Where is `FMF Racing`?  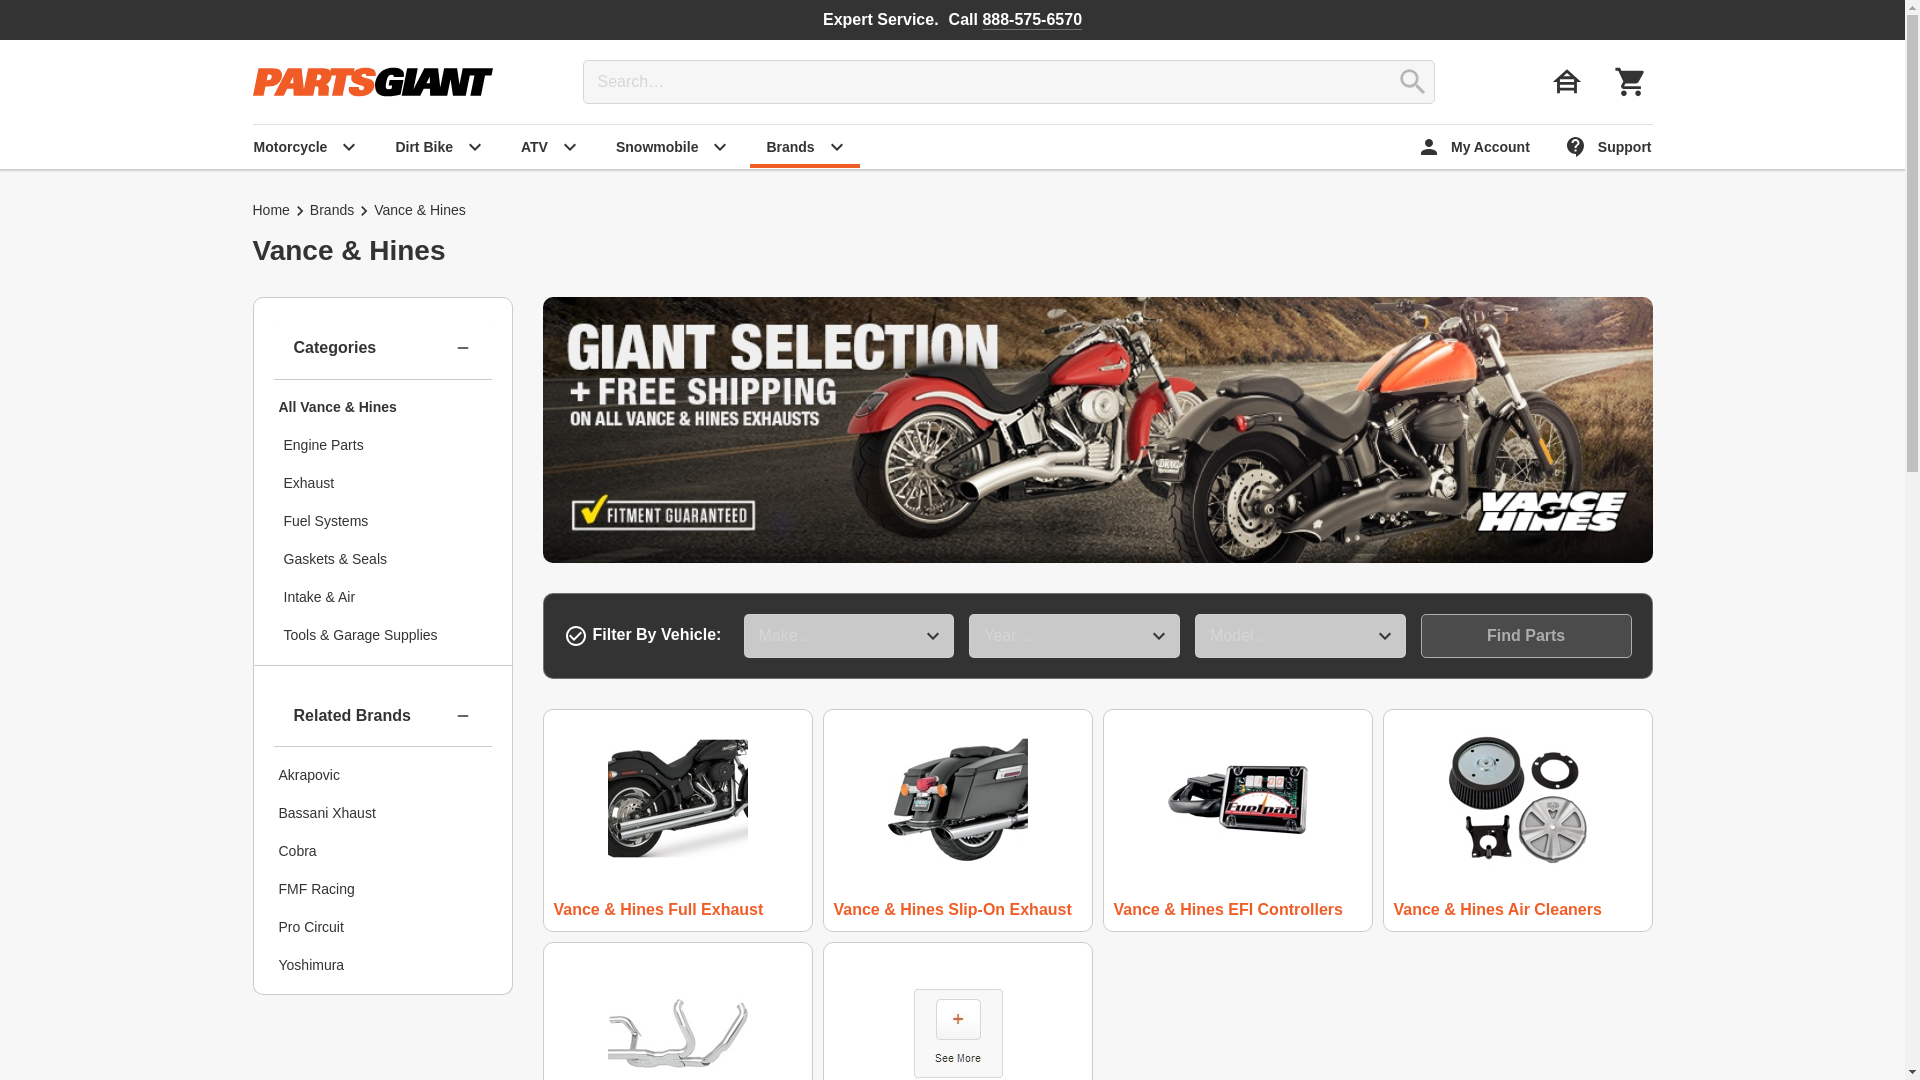 FMF Racing is located at coordinates (382, 889).